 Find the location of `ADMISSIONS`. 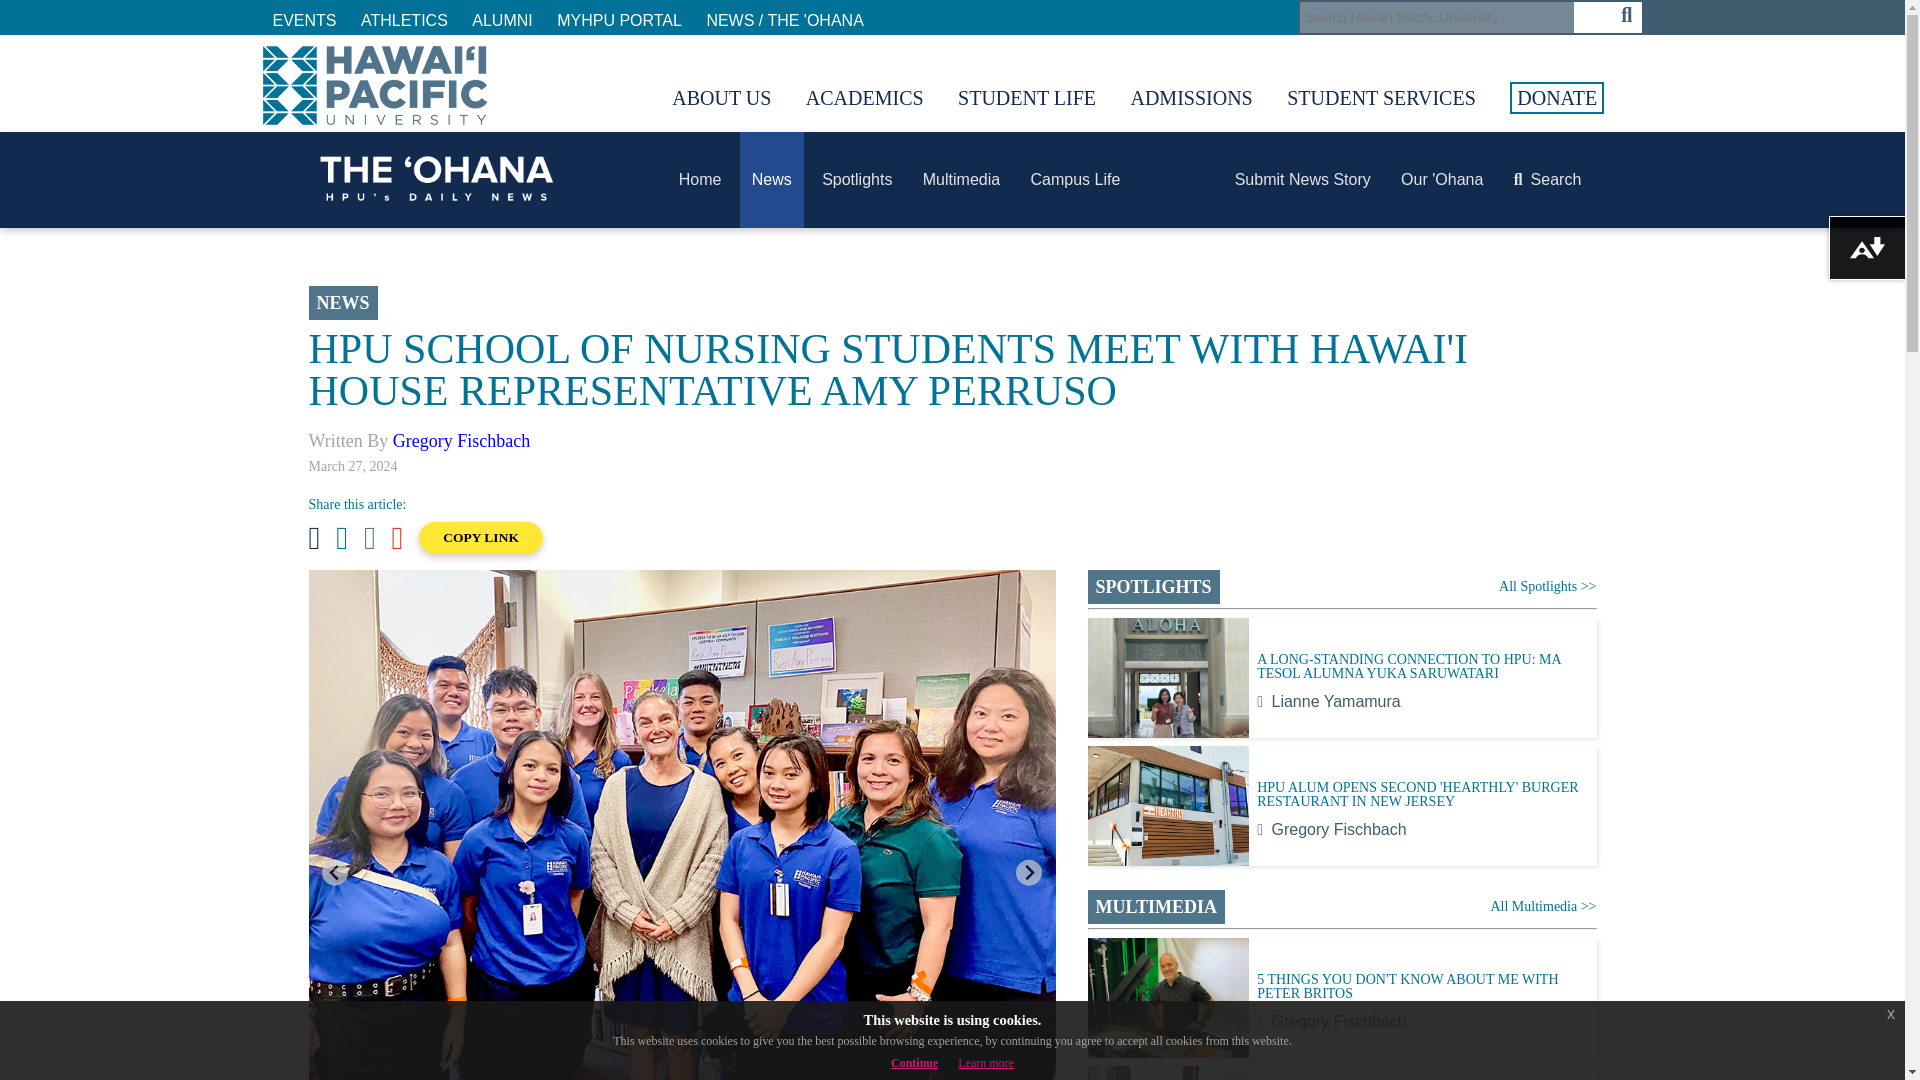

ADMISSIONS is located at coordinates (1190, 98).